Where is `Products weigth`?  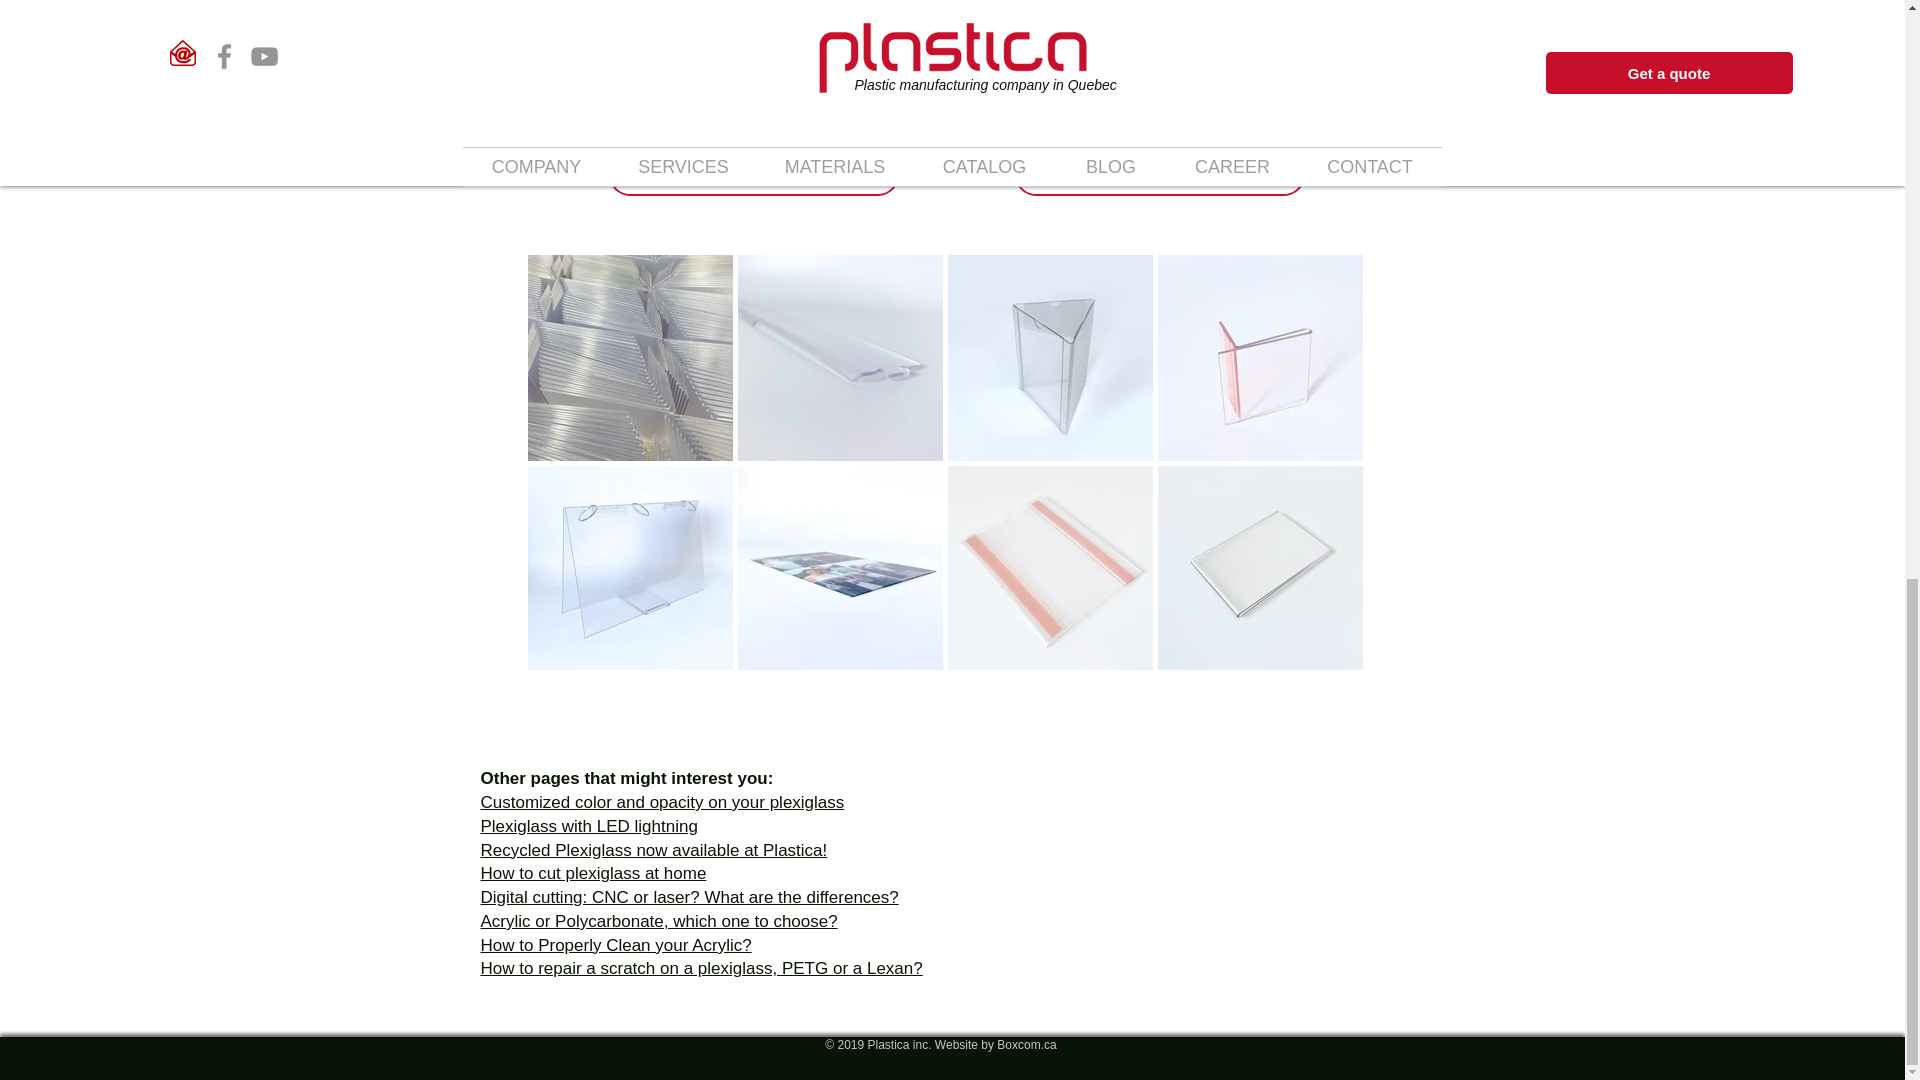 Products weigth is located at coordinates (753, 174).